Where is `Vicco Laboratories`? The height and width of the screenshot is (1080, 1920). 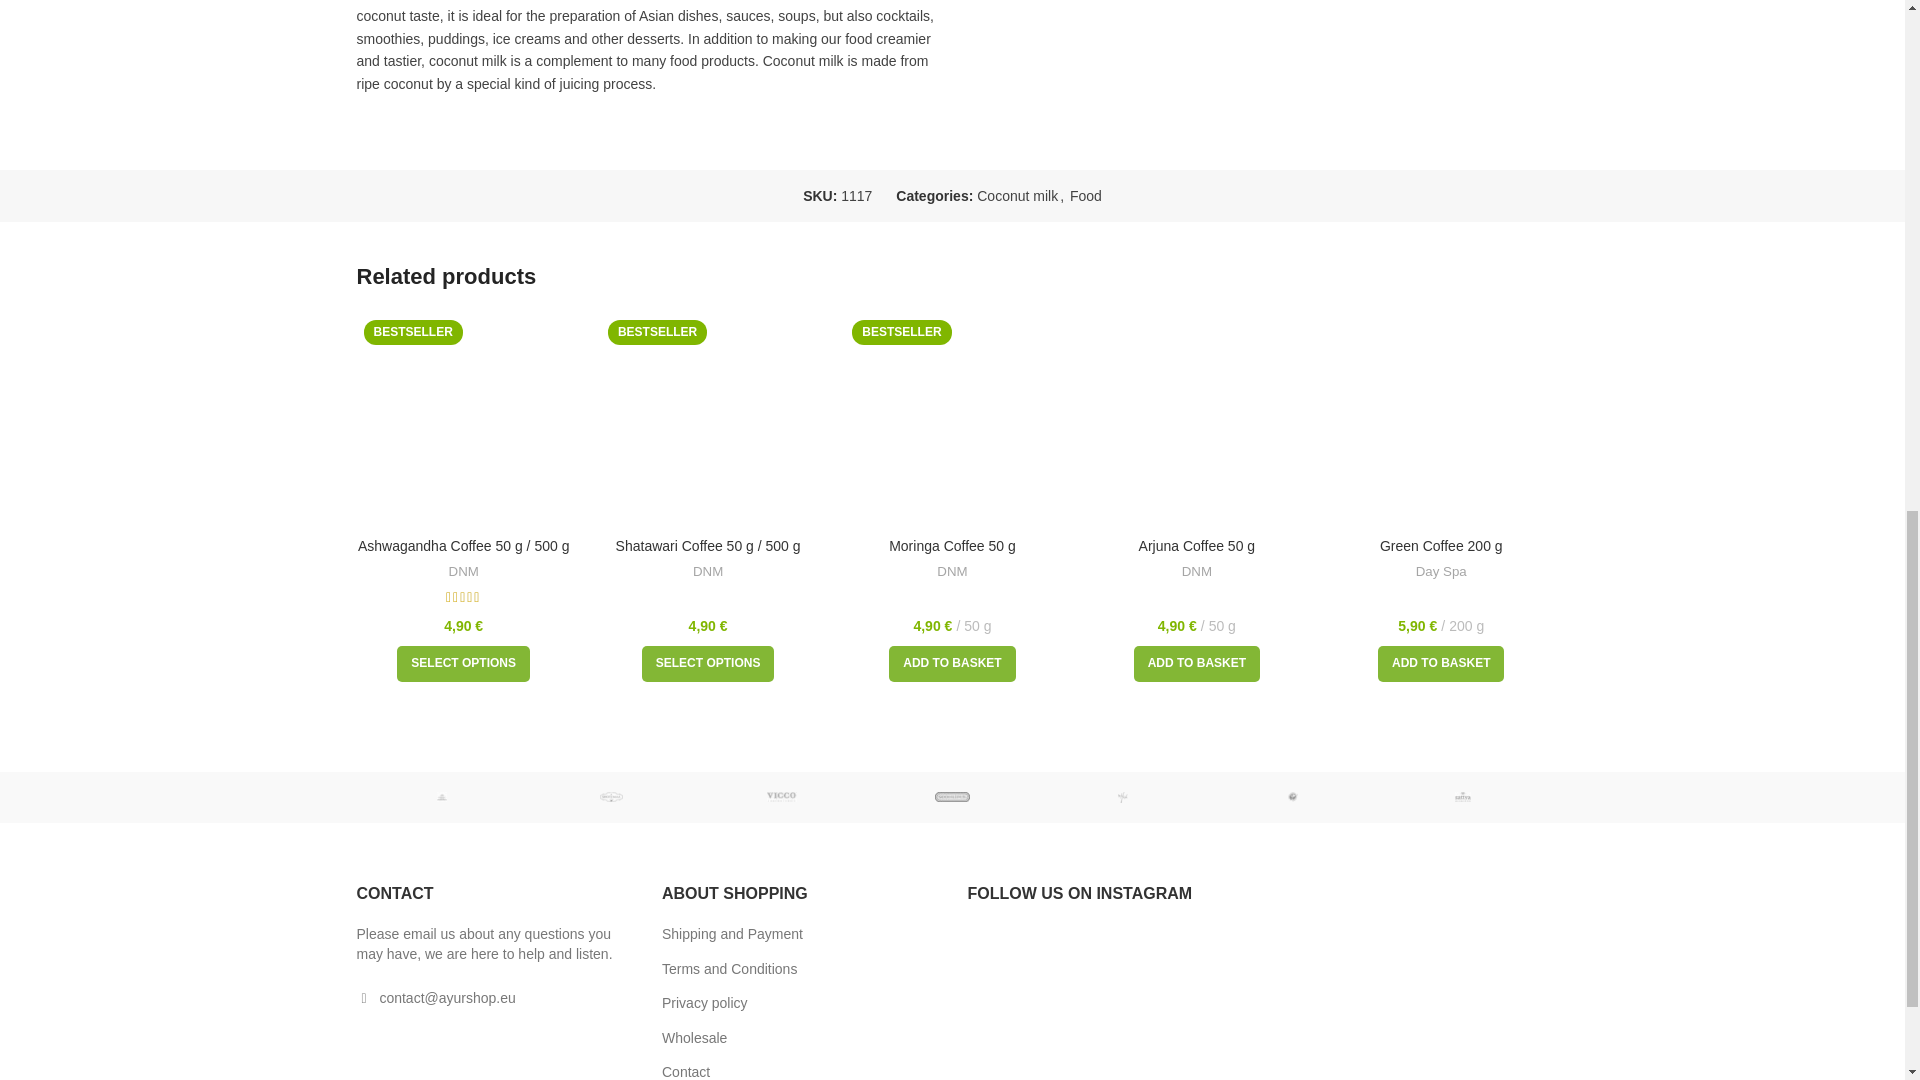 Vicco Laboratories is located at coordinates (782, 797).